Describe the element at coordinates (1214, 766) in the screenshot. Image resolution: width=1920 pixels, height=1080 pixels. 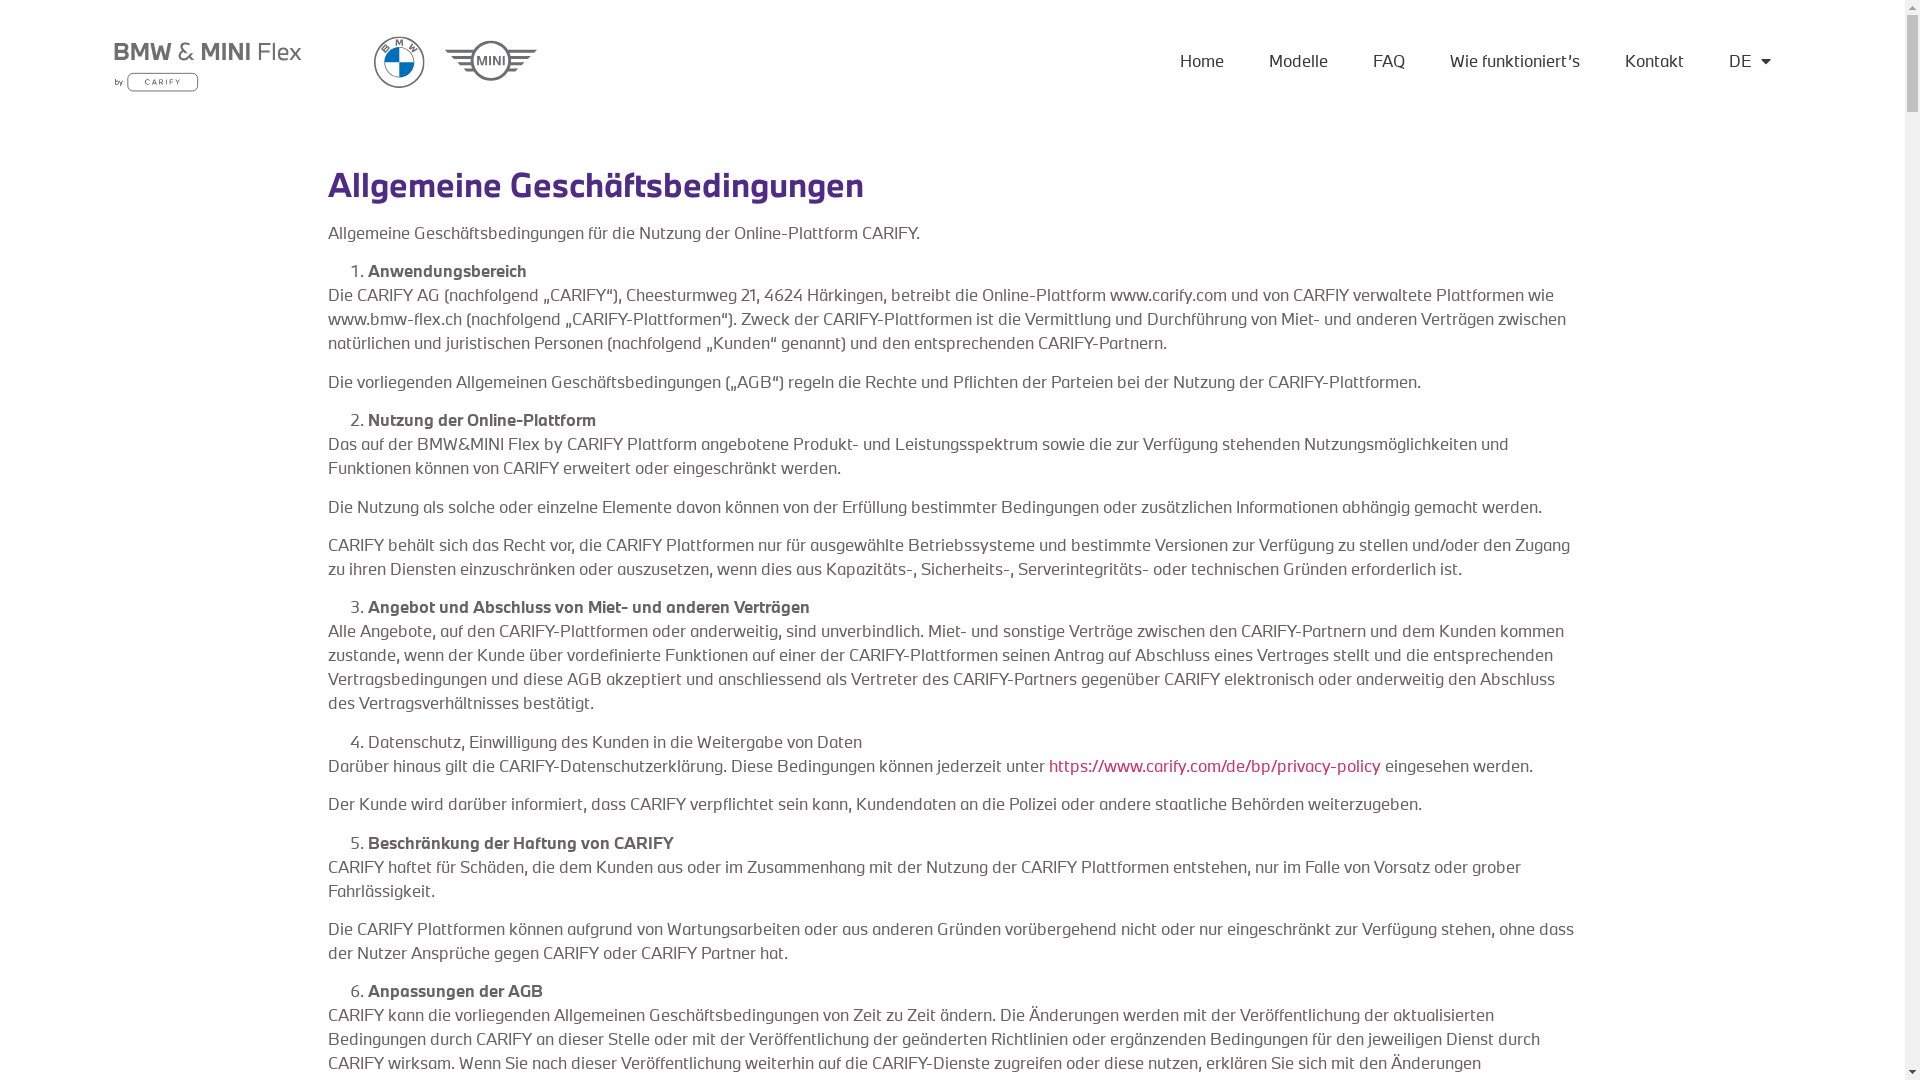
I see `https://www.carify.com/de/bp/privacy-policy` at that location.